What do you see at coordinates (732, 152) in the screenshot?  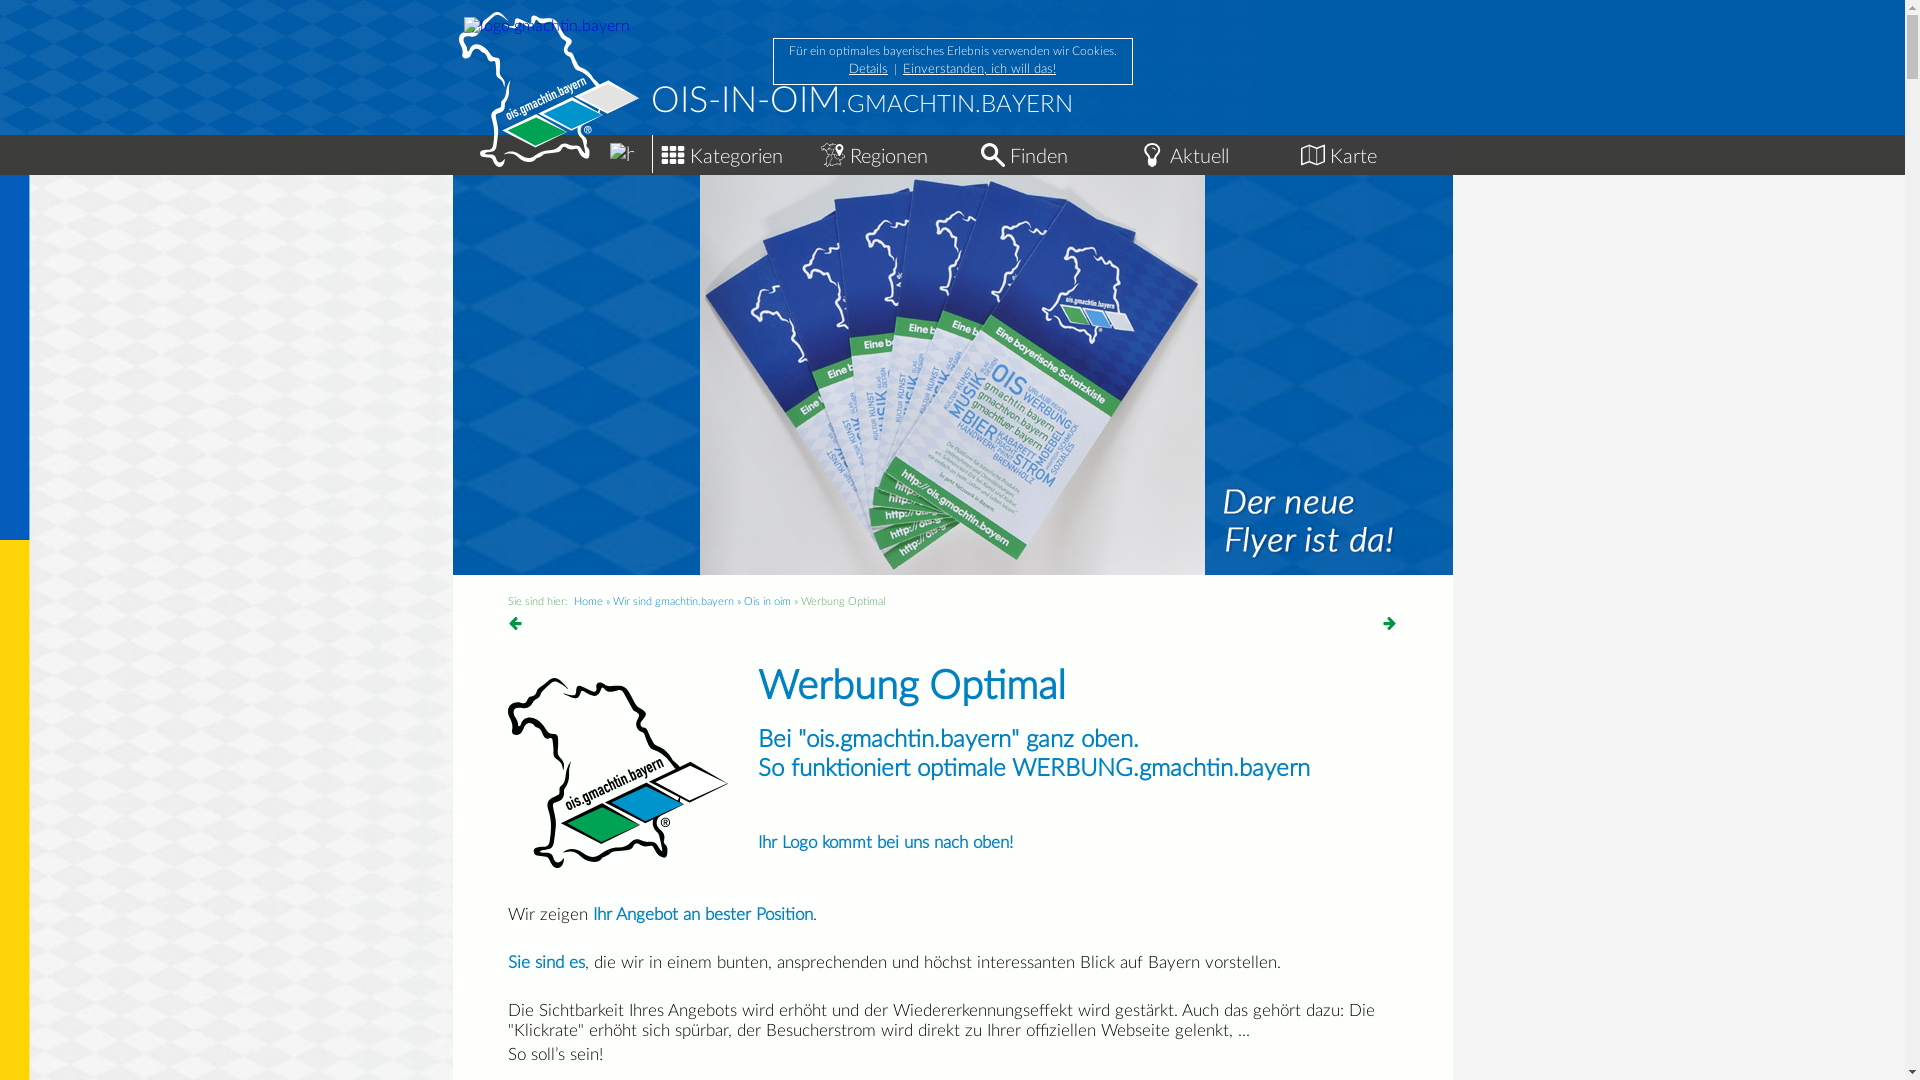 I see `Kategorien` at bounding box center [732, 152].